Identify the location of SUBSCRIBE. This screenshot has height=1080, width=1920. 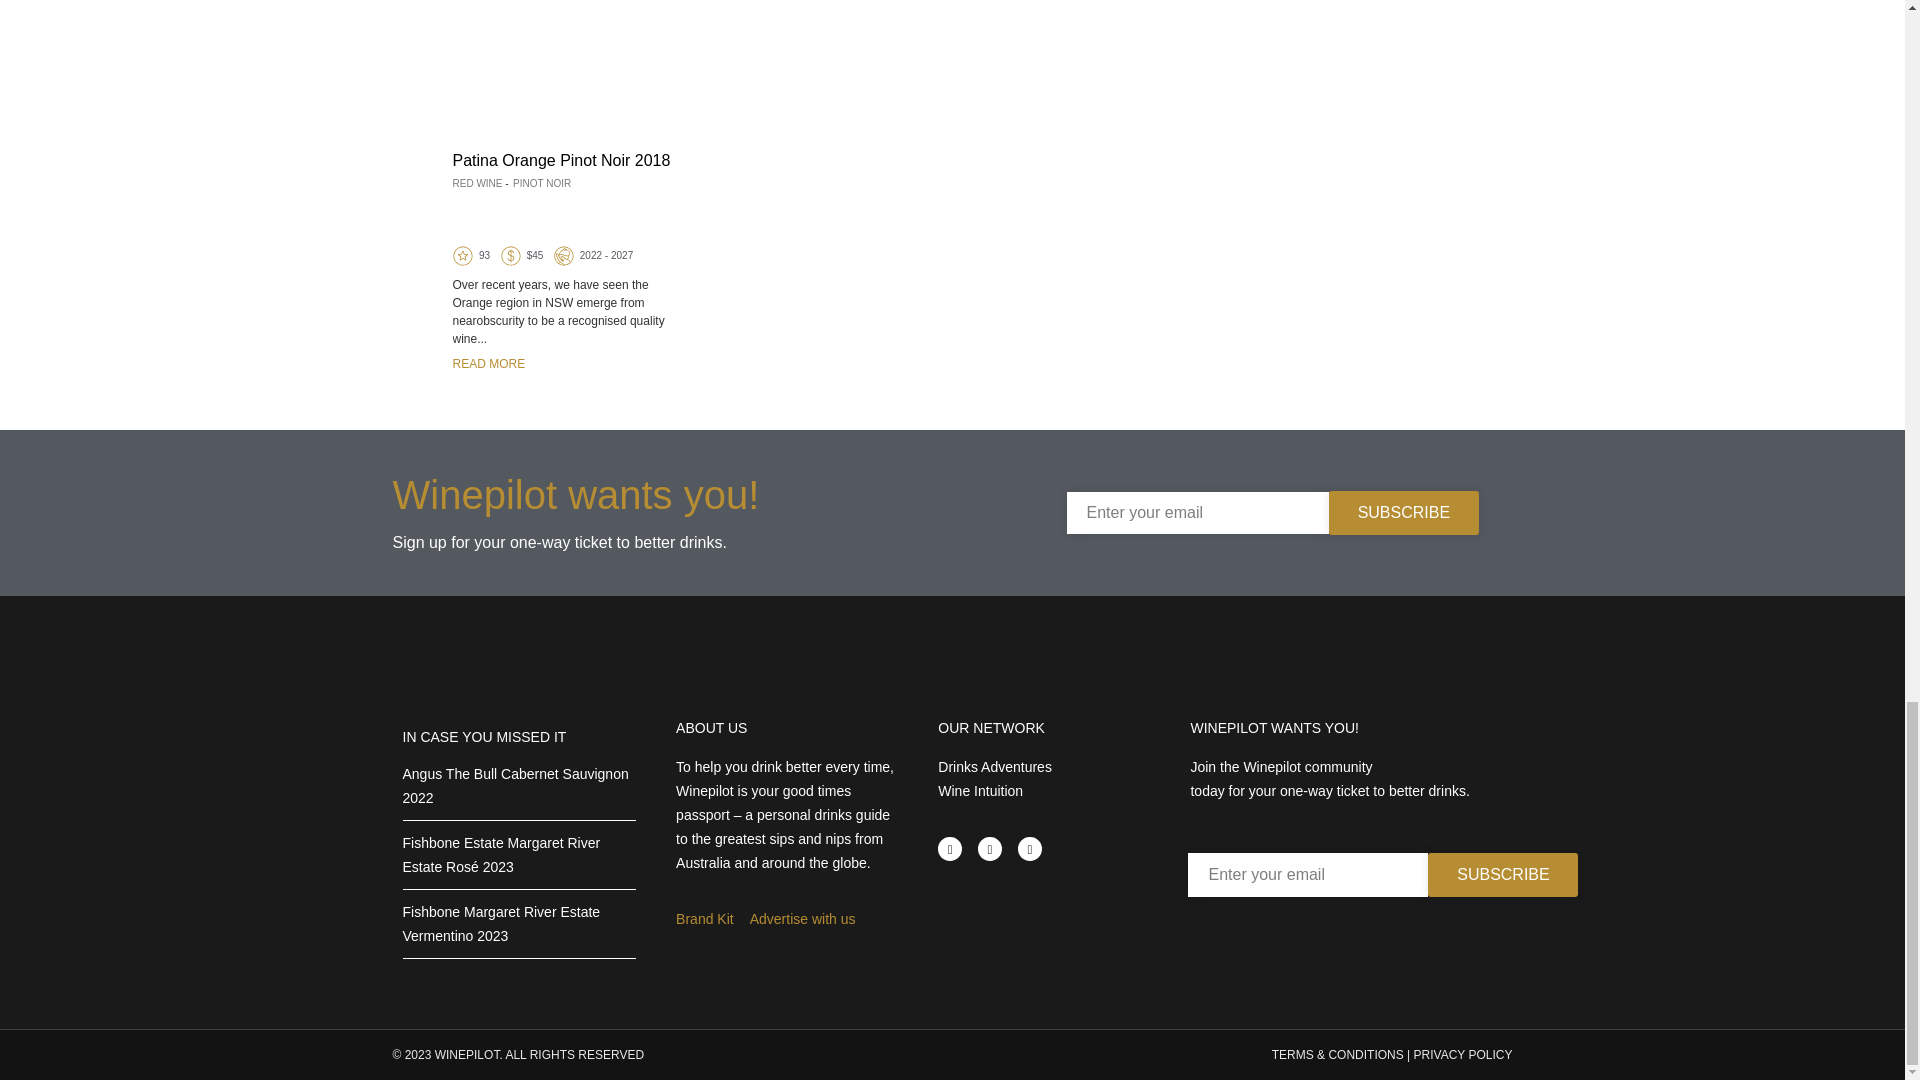
(1503, 875).